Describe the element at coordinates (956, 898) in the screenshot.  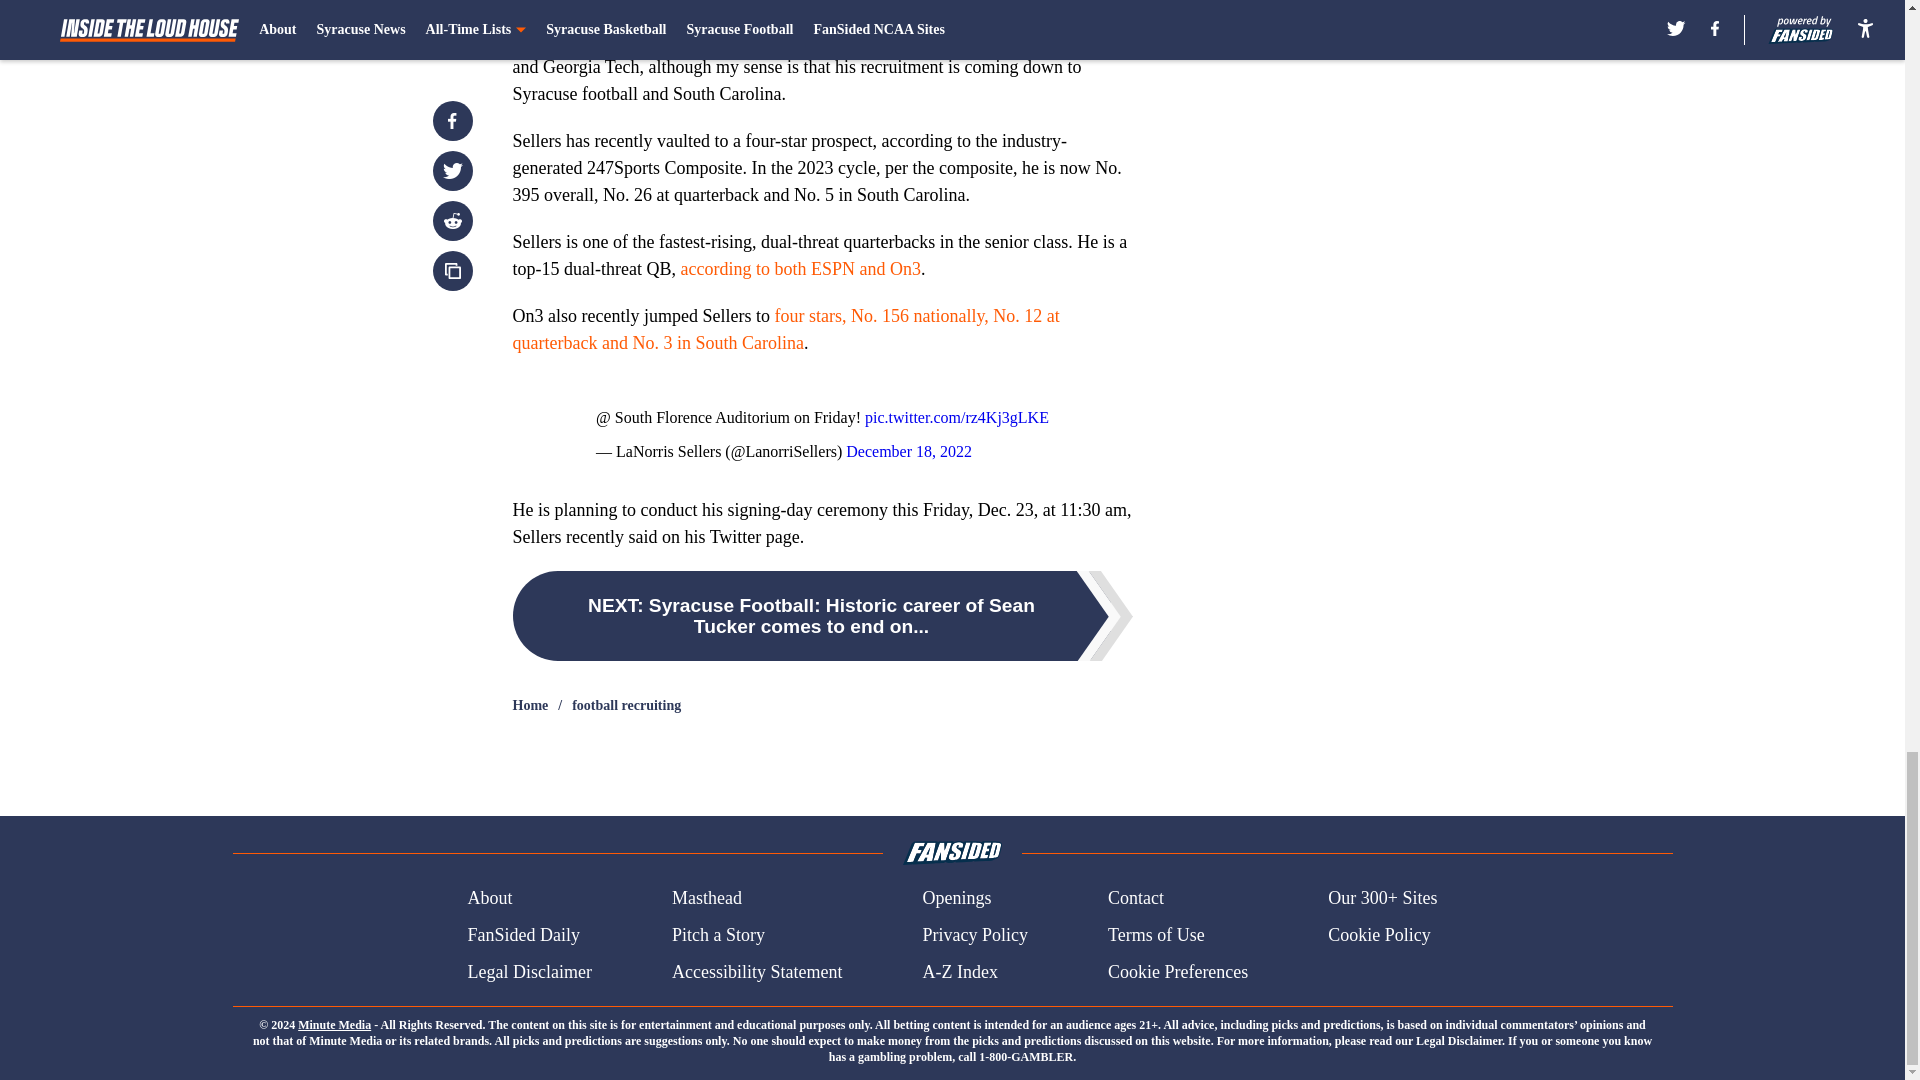
I see `Openings` at that location.